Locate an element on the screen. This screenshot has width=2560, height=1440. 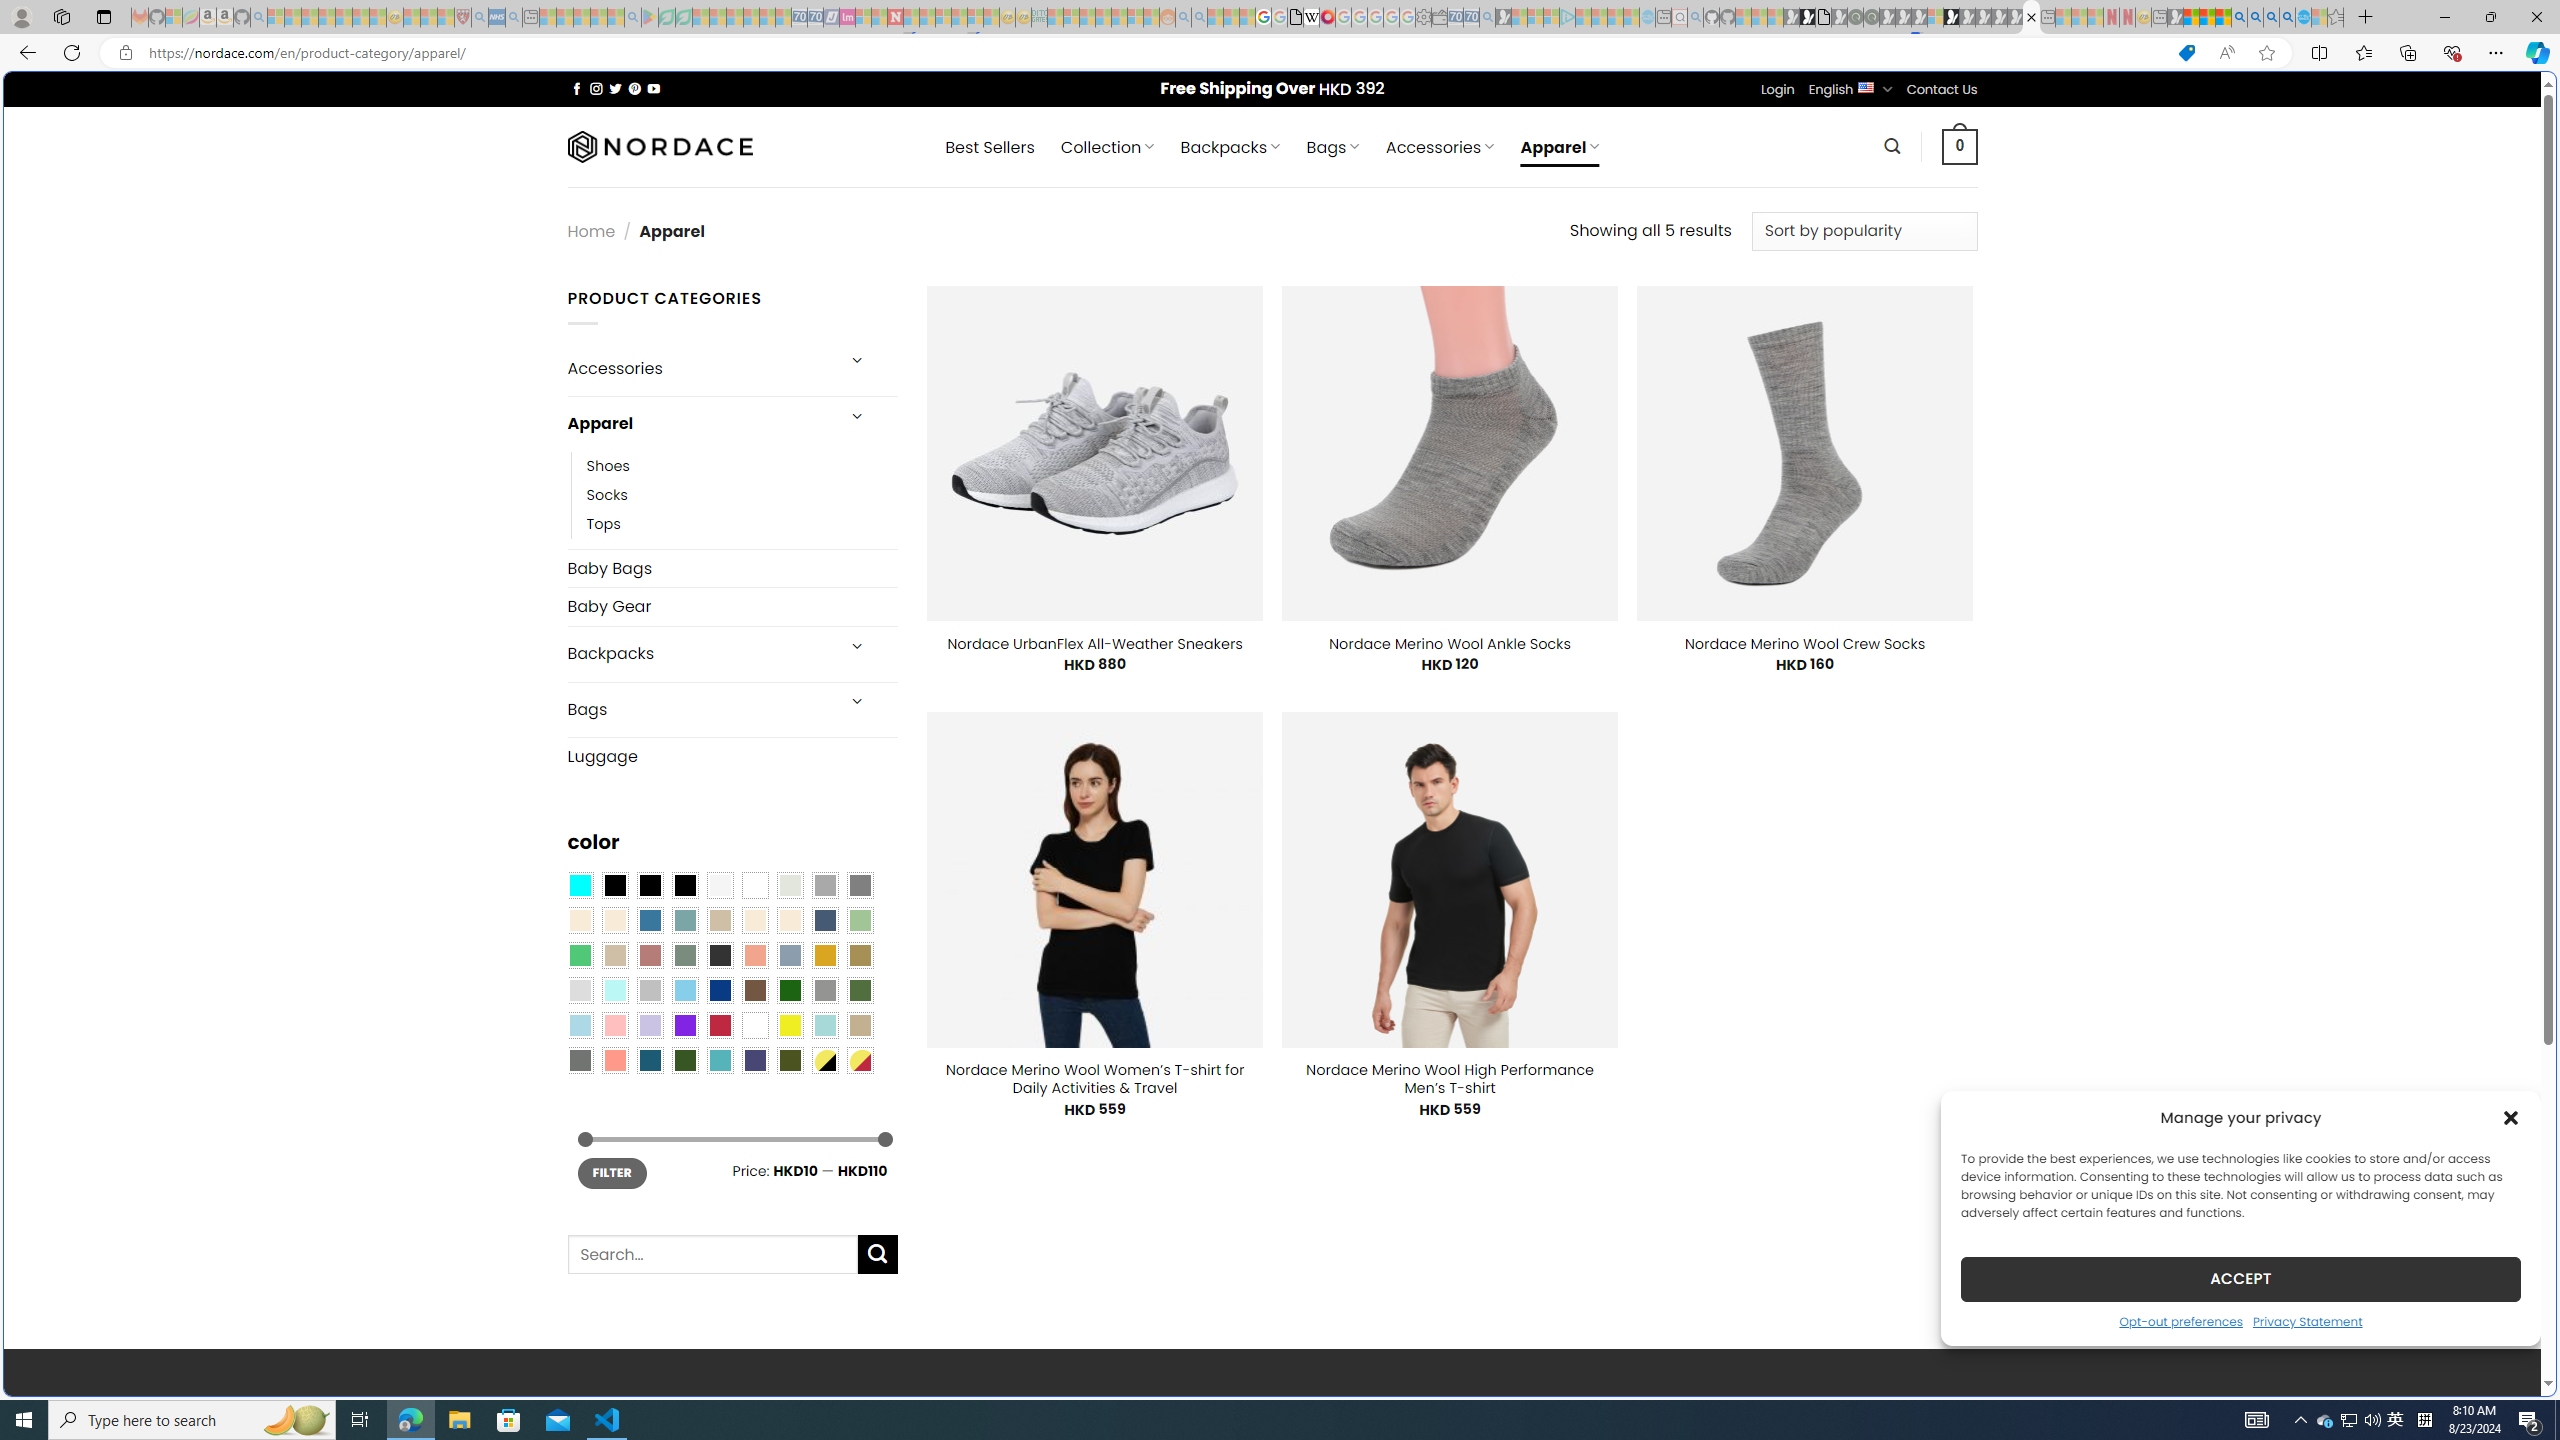
Light Purple is located at coordinates (650, 1025).